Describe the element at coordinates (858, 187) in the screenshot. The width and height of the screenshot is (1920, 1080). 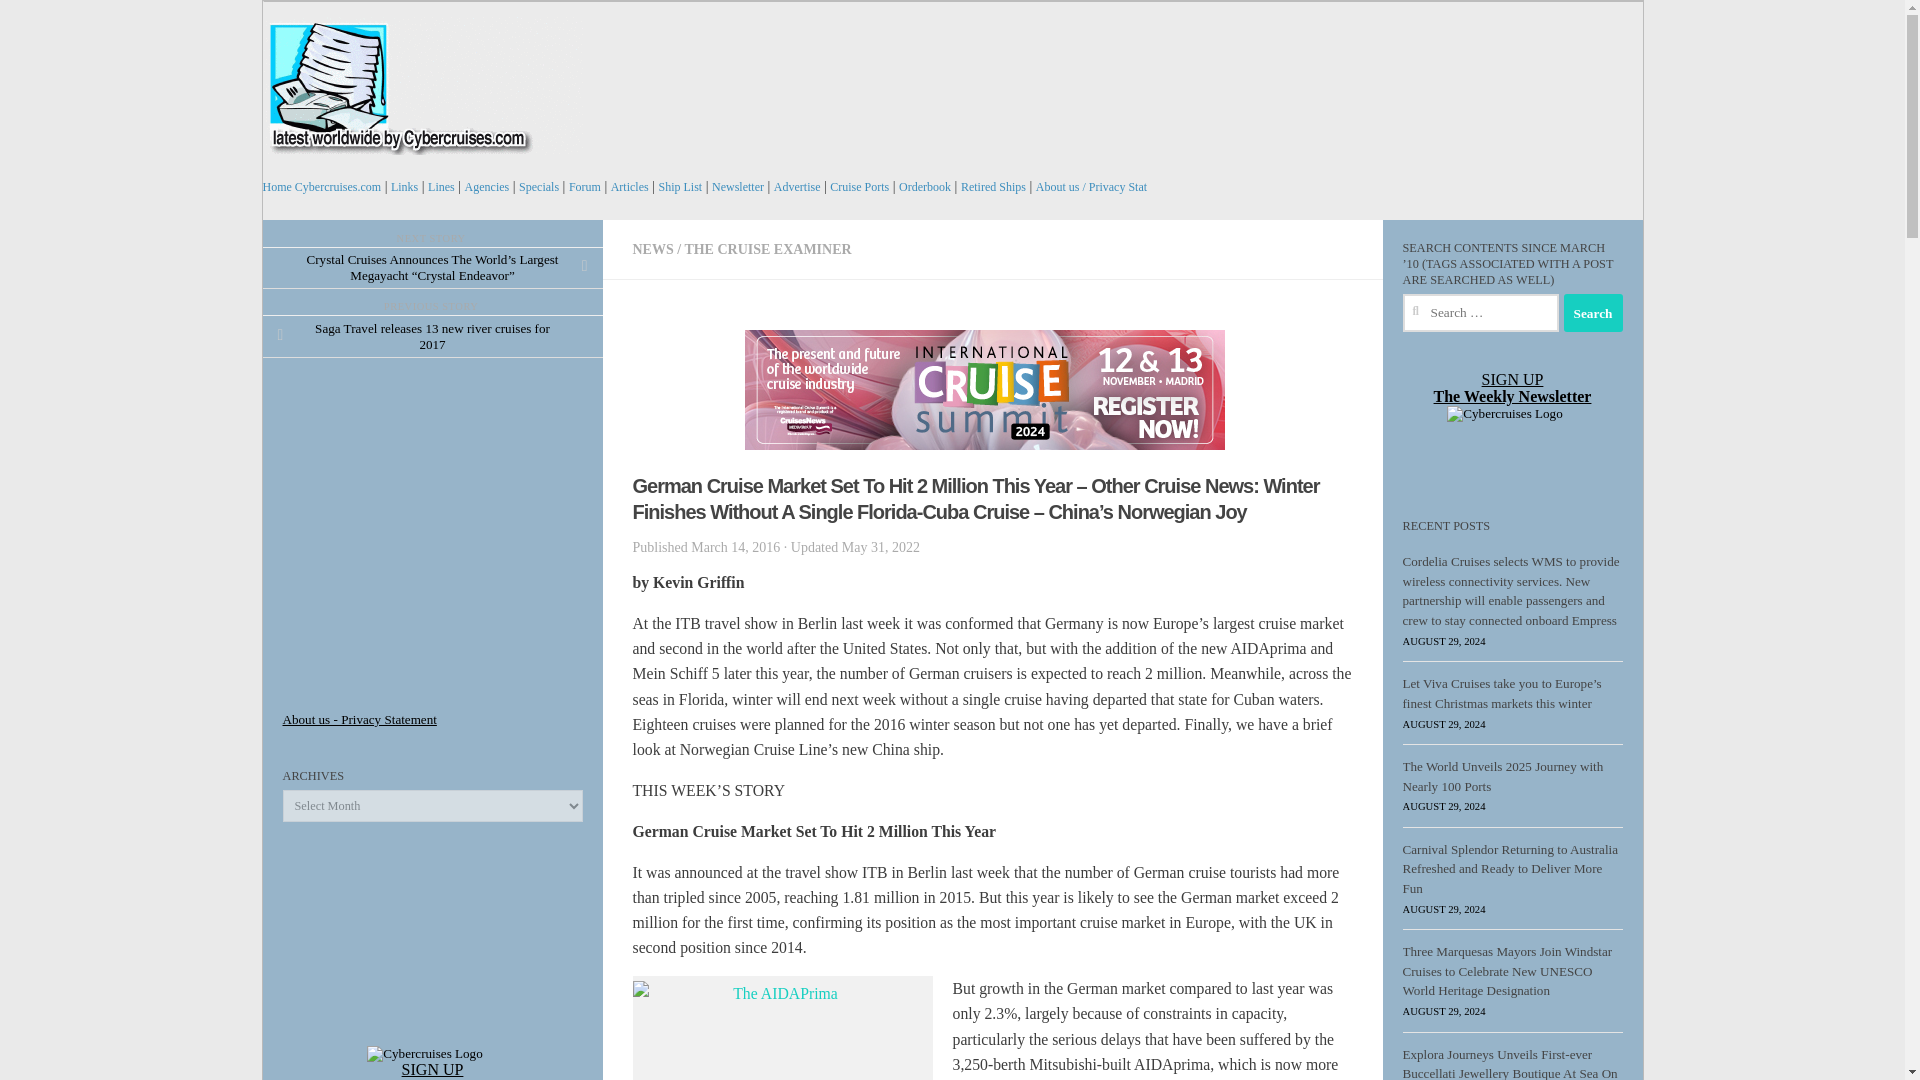
I see `Cruise Ports` at that location.